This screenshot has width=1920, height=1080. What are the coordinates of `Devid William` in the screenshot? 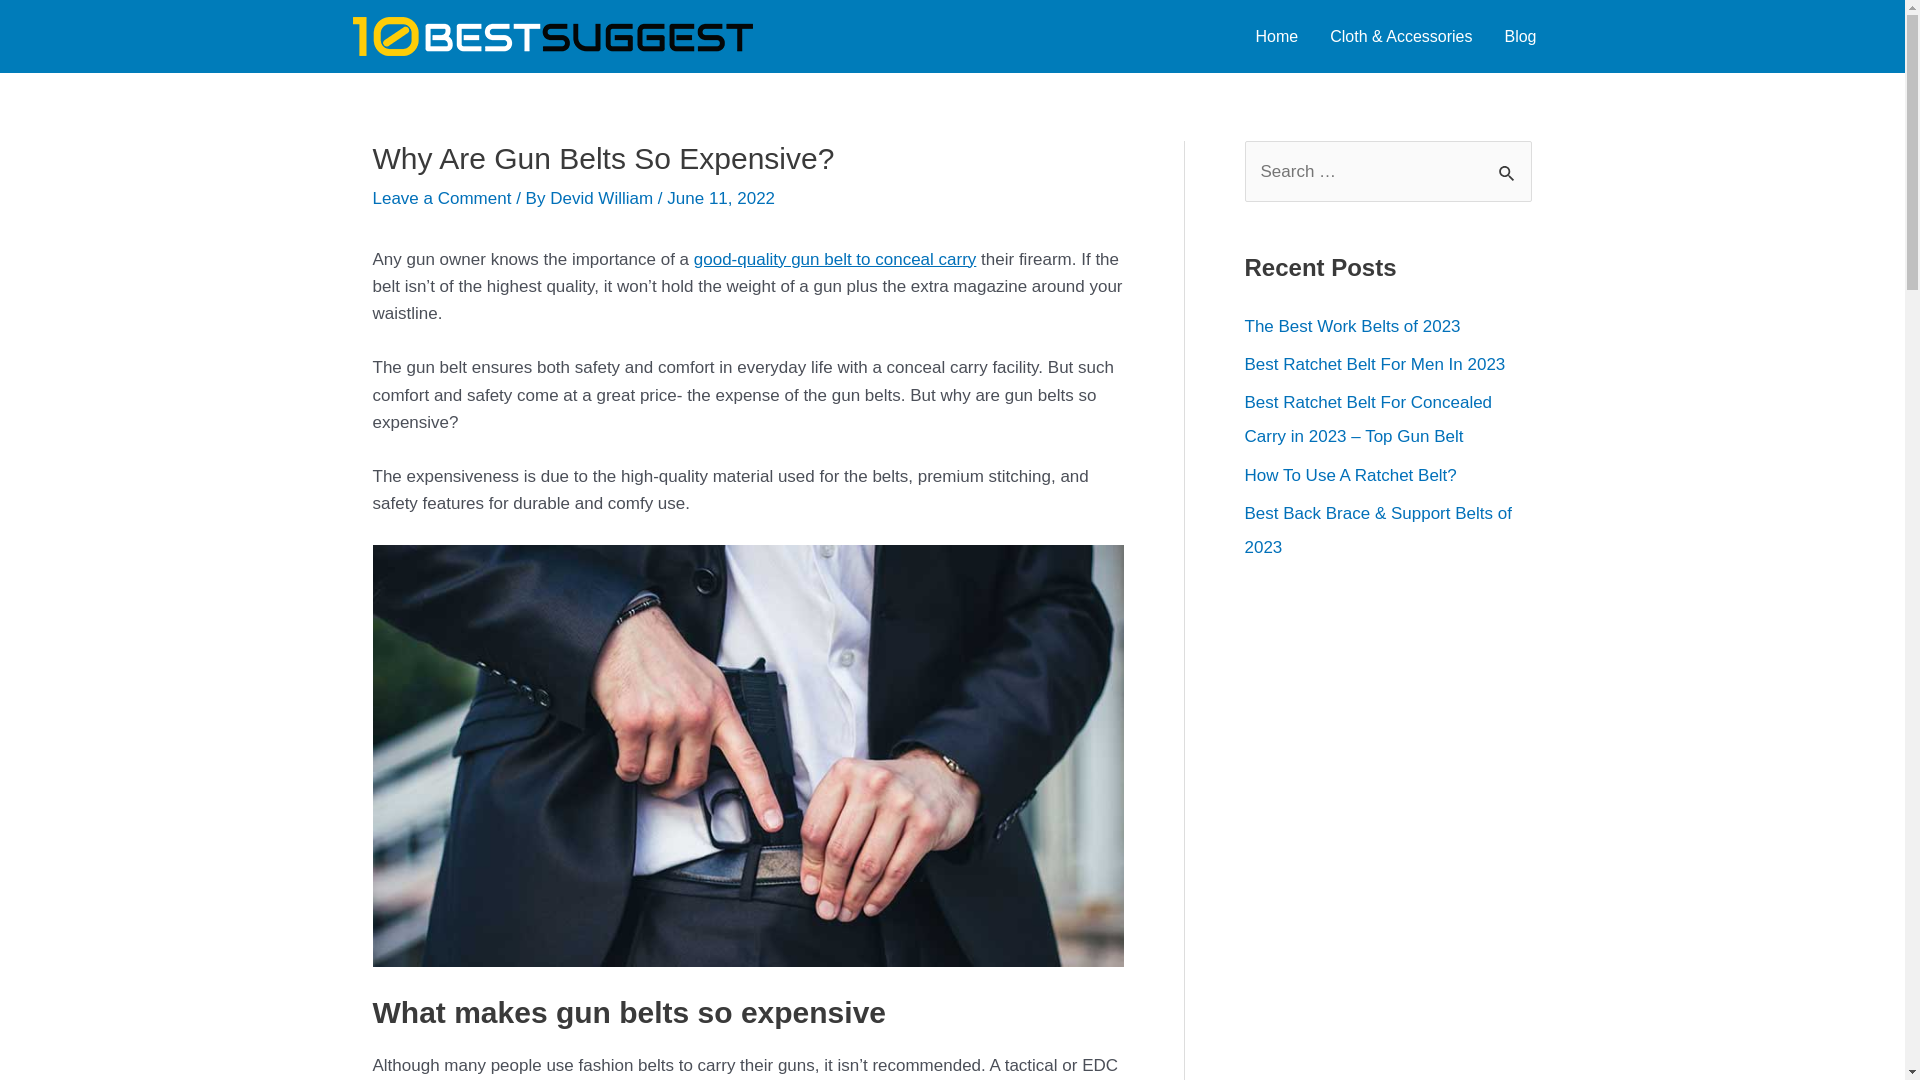 It's located at (604, 198).